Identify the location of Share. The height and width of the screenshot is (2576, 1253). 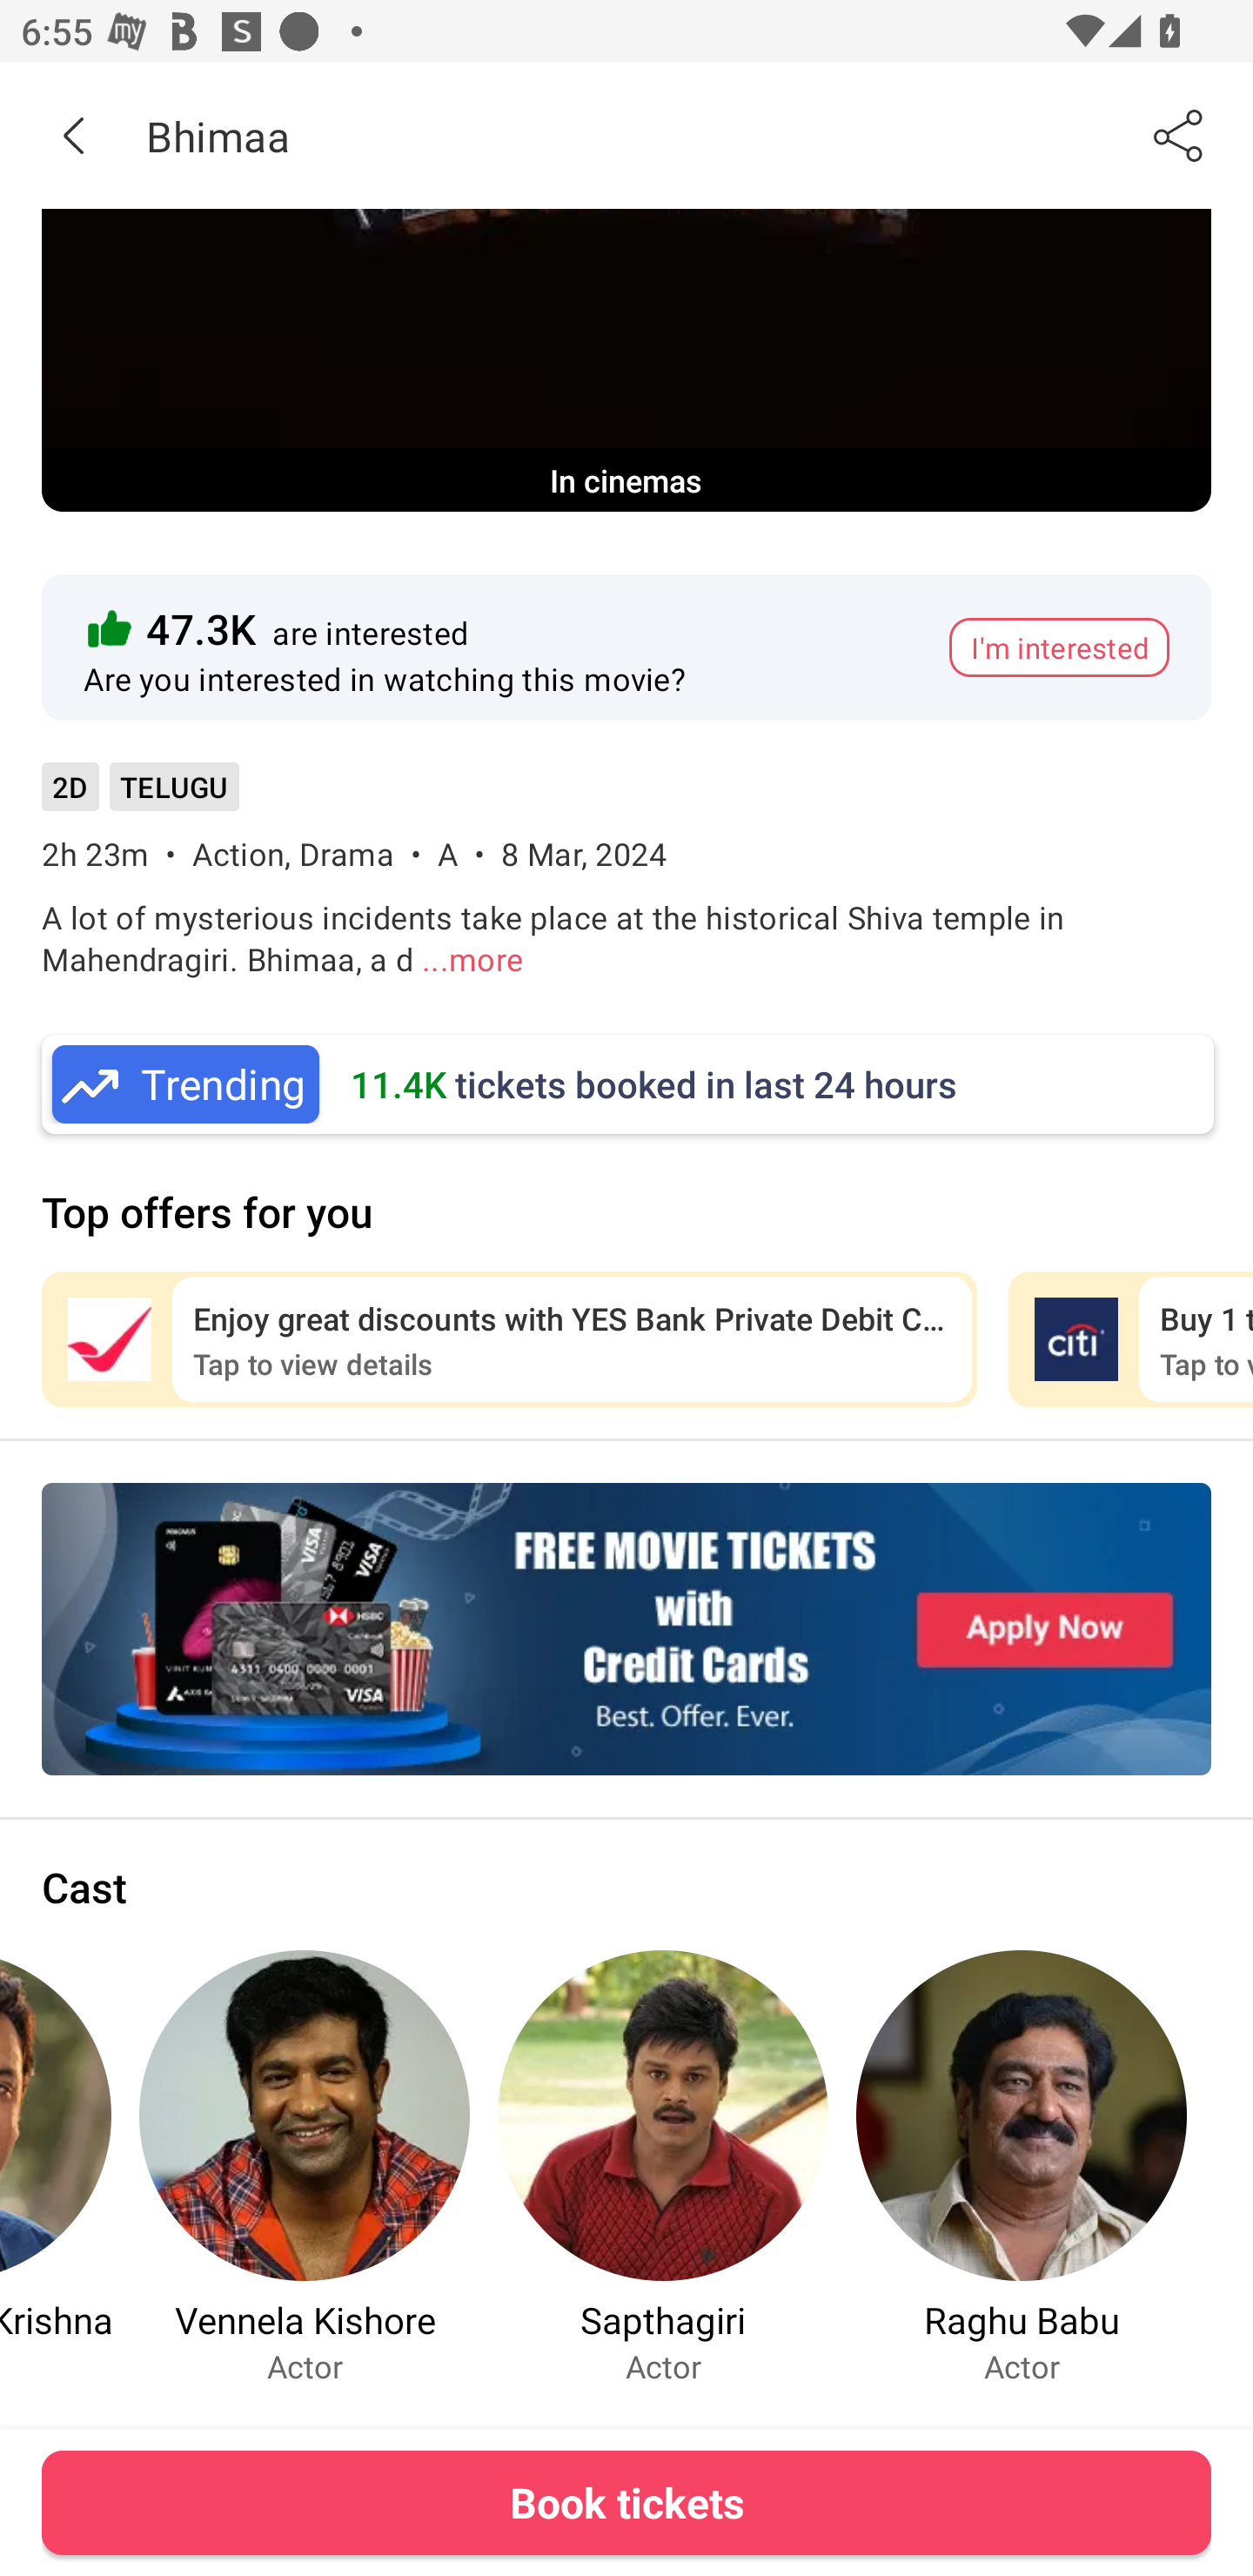
(1180, 135).